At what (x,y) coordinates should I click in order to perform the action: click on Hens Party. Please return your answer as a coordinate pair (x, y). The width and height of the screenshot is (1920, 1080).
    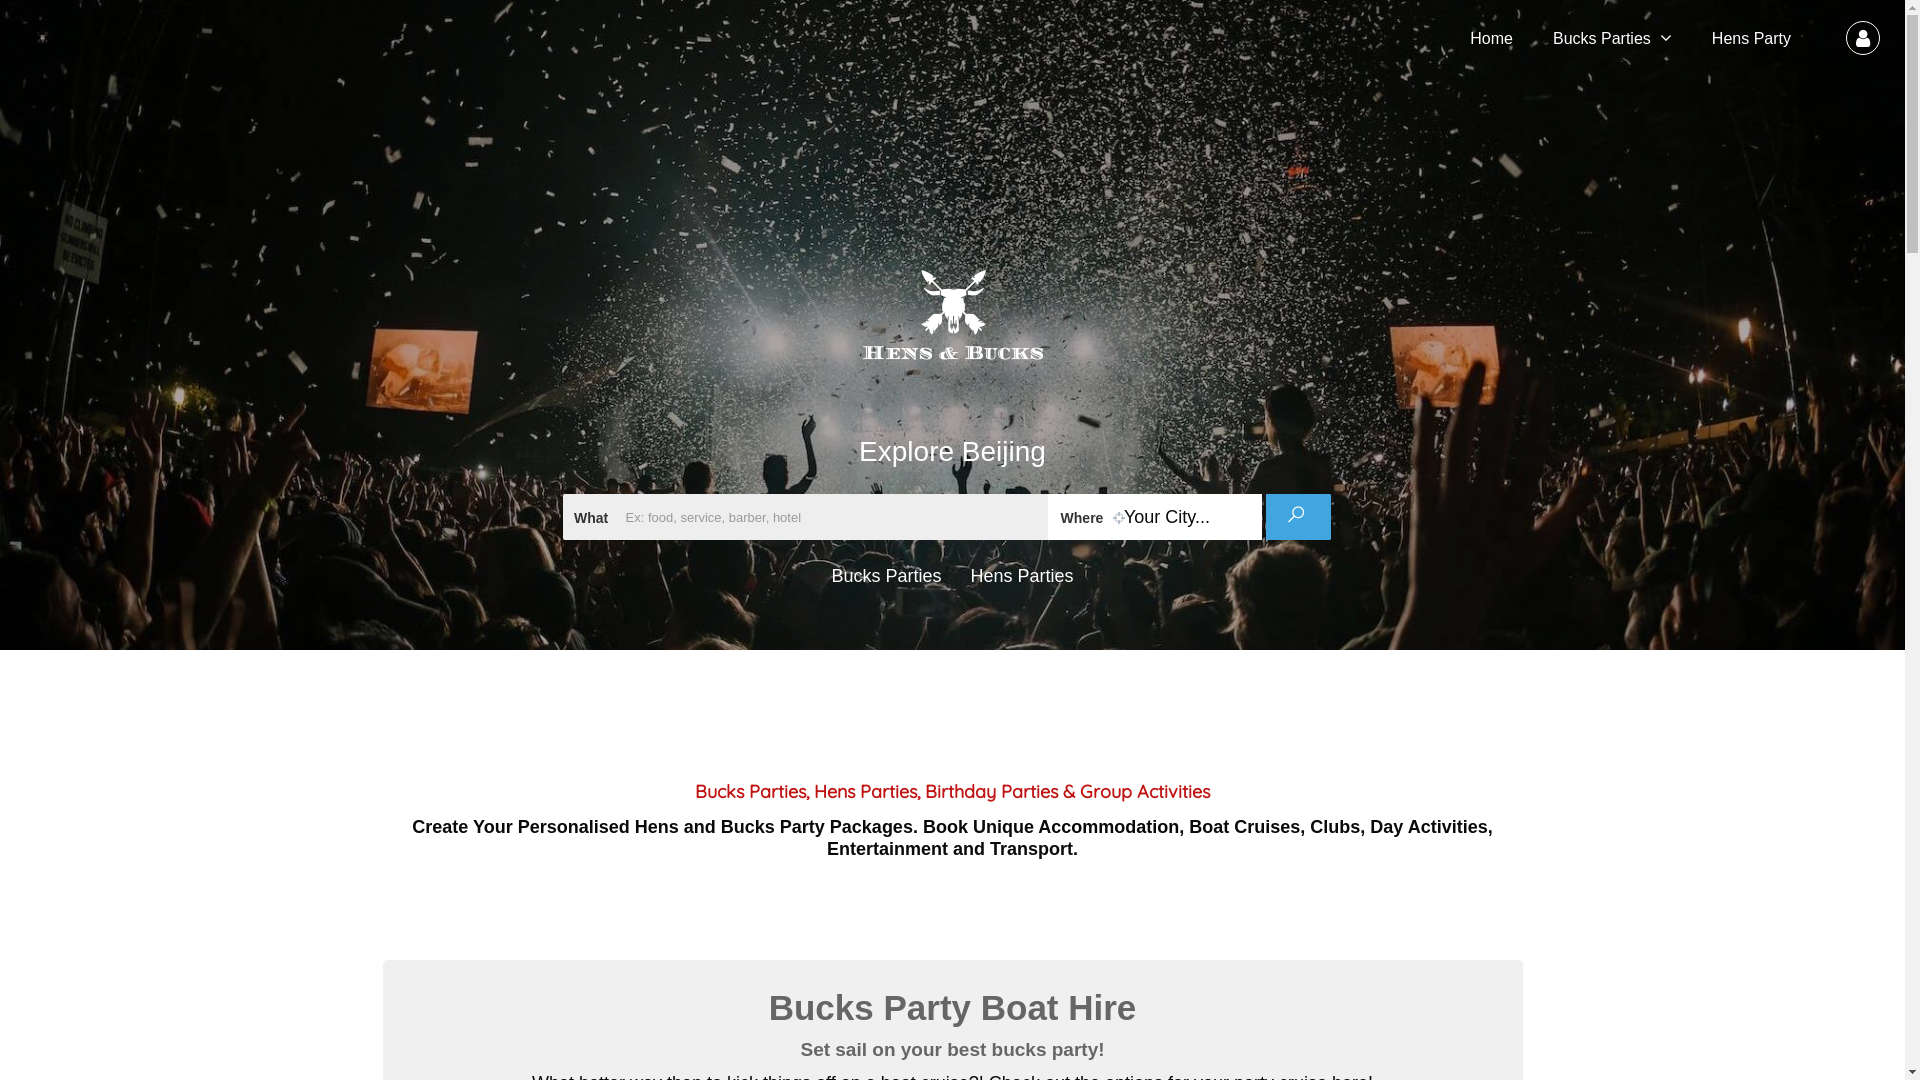
    Looking at the image, I should click on (1752, 38).